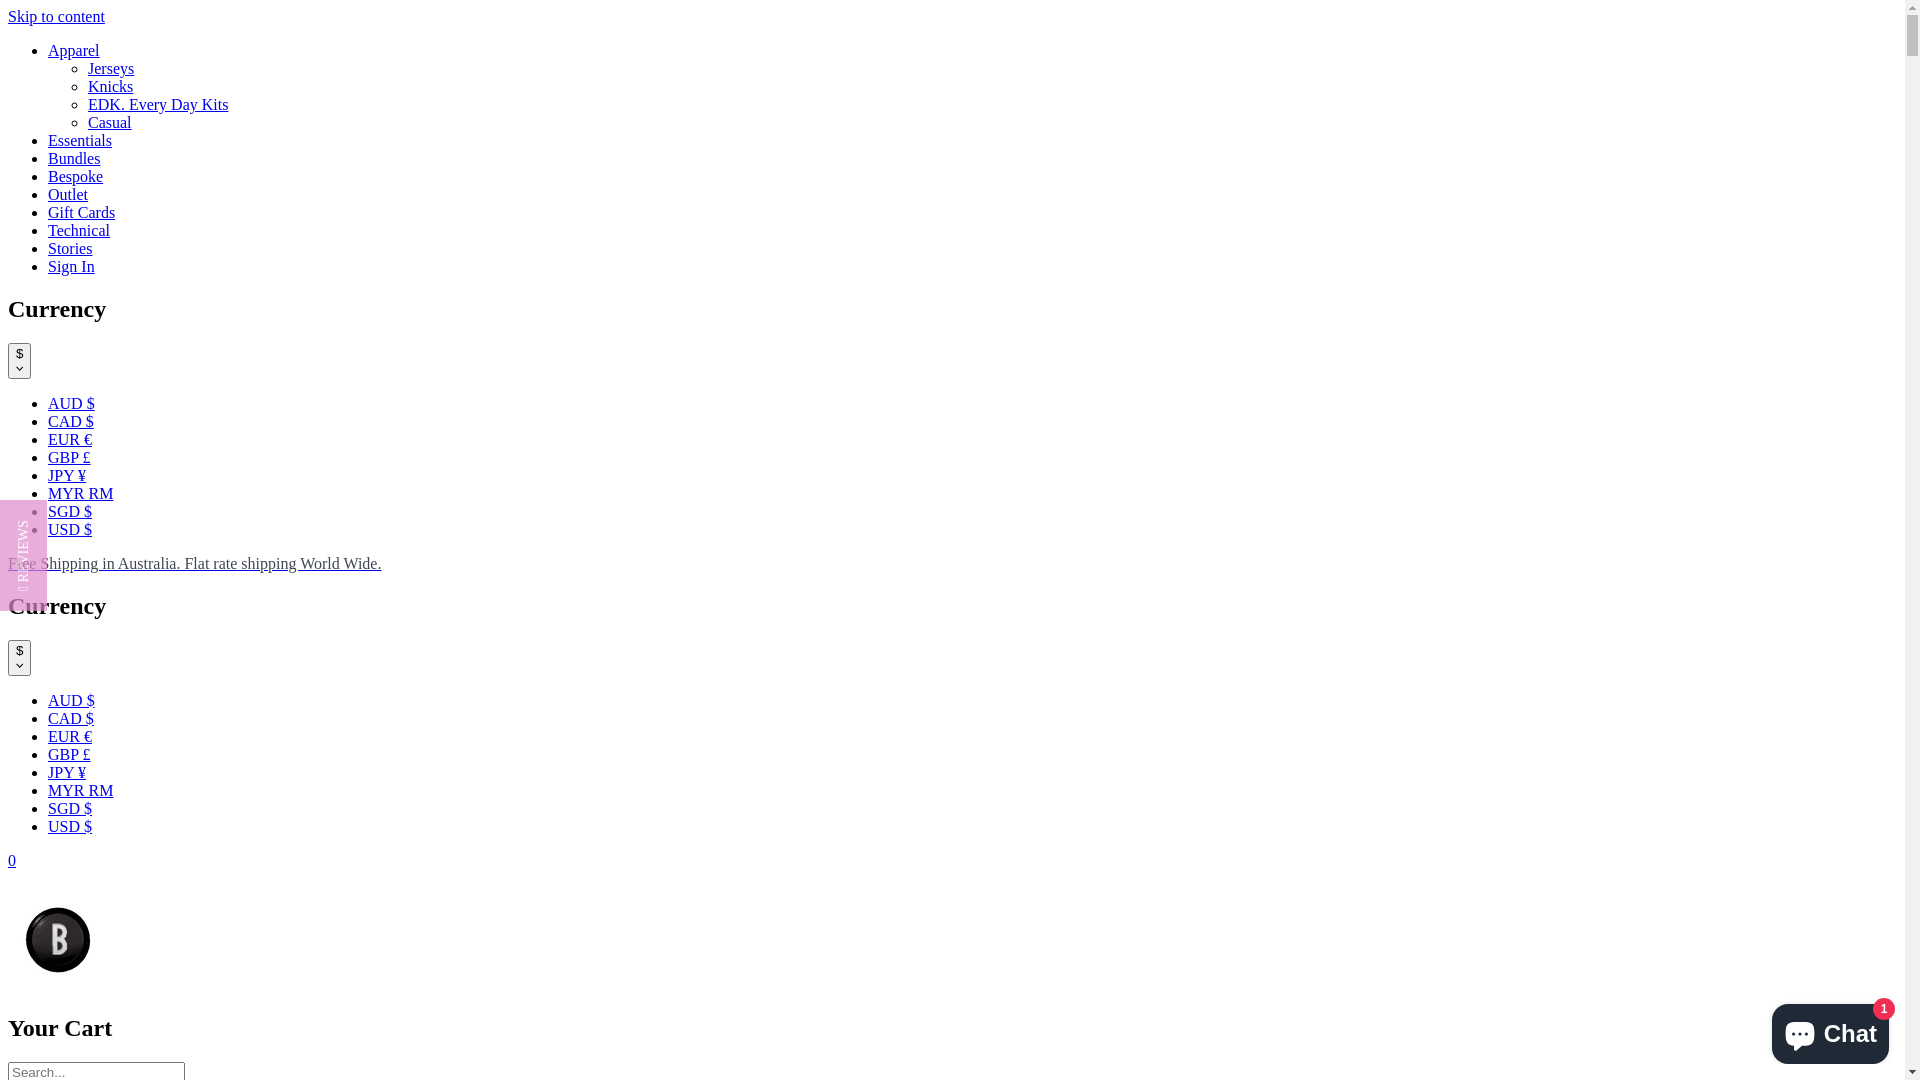  Describe the element at coordinates (111, 68) in the screenshot. I see `Jerseys` at that location.